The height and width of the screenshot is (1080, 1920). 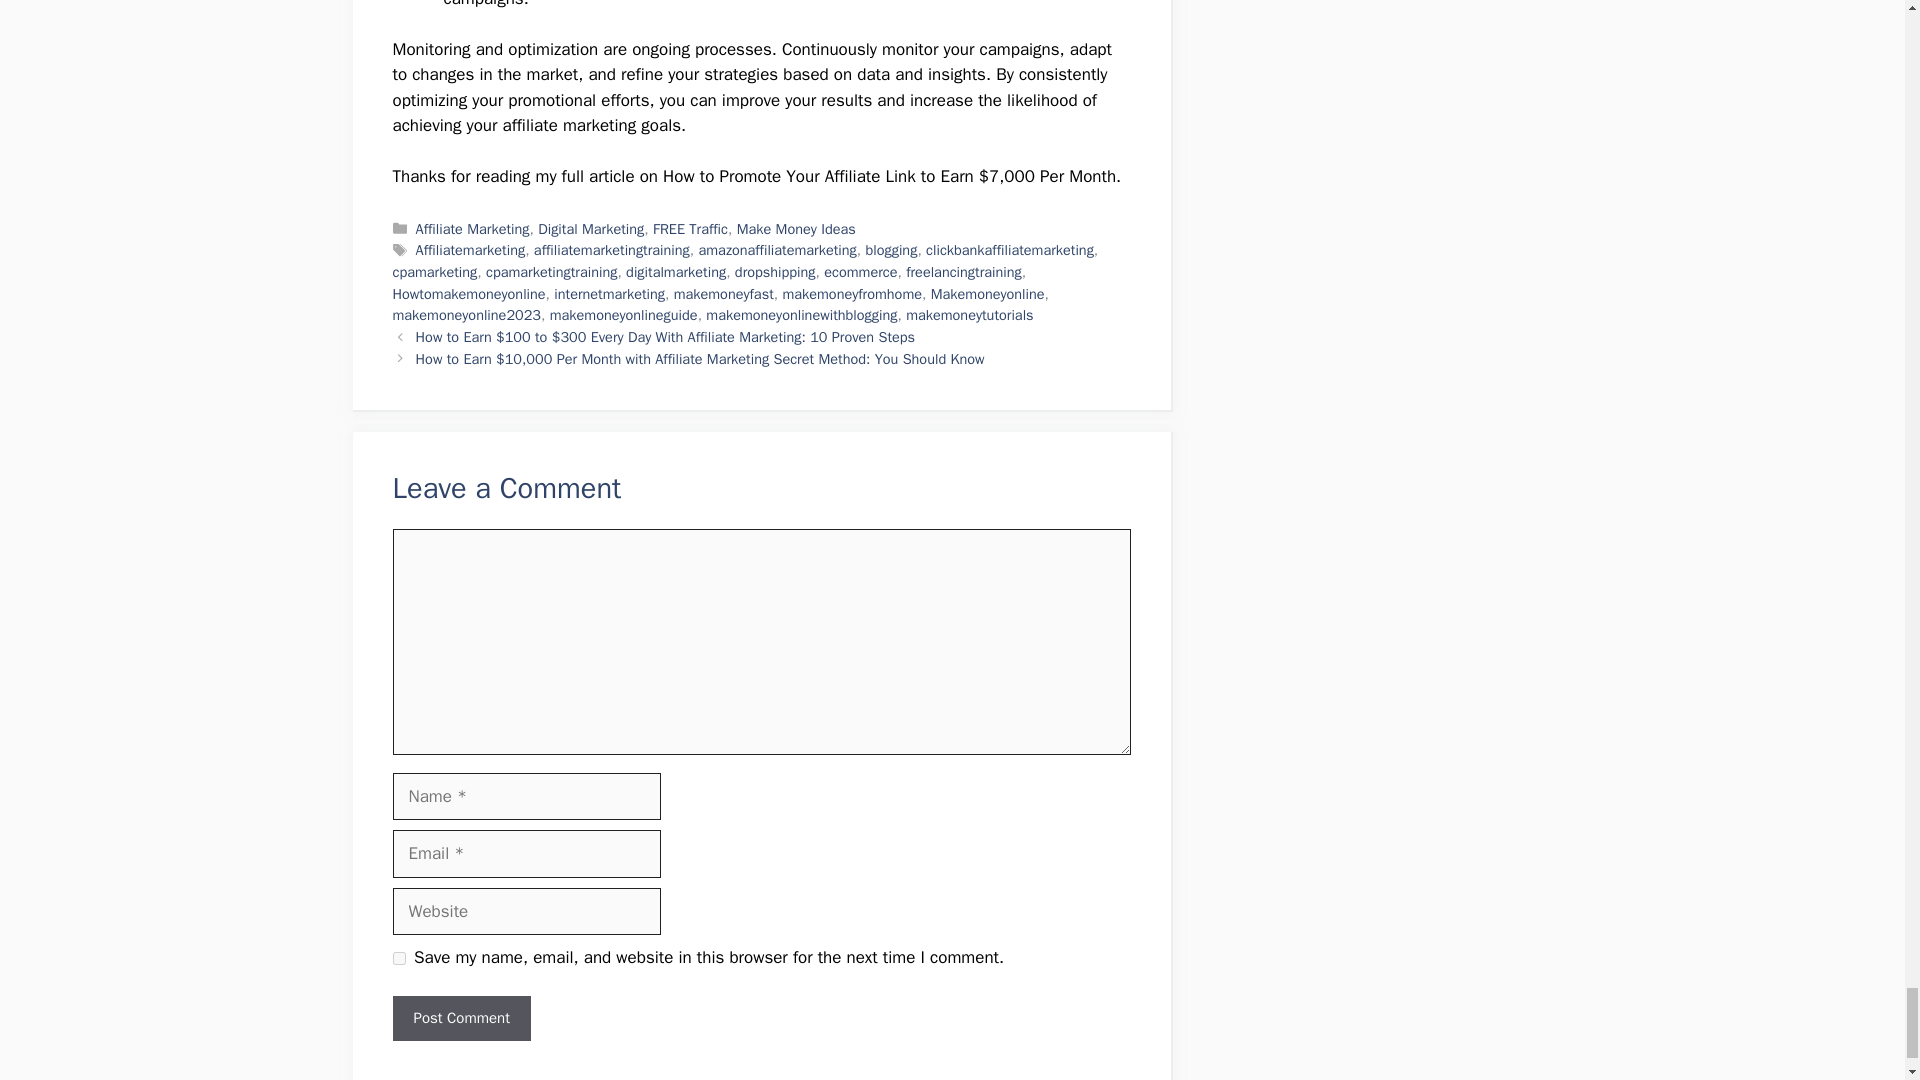 I want to click on Make Money Ideas, so click(x=796, y=228).